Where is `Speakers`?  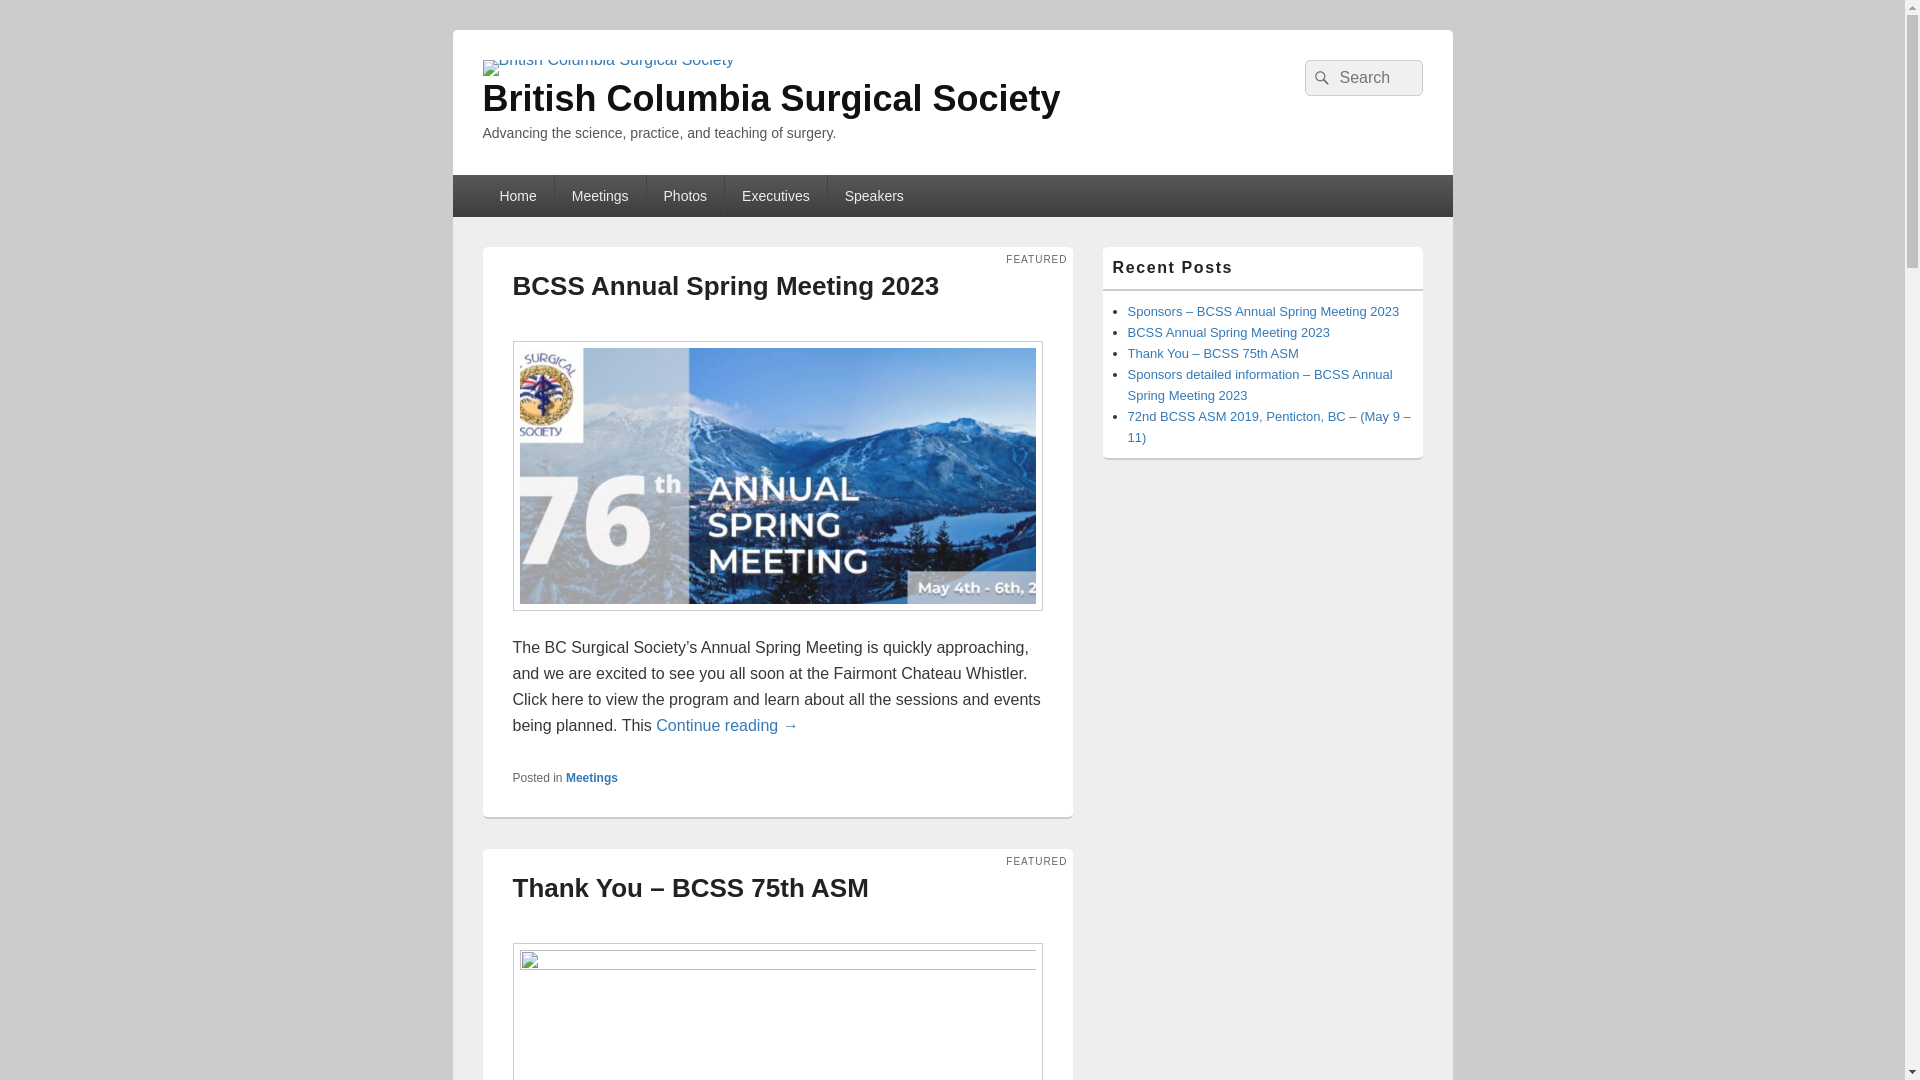 Speakers is located at coordinates (874, 196).